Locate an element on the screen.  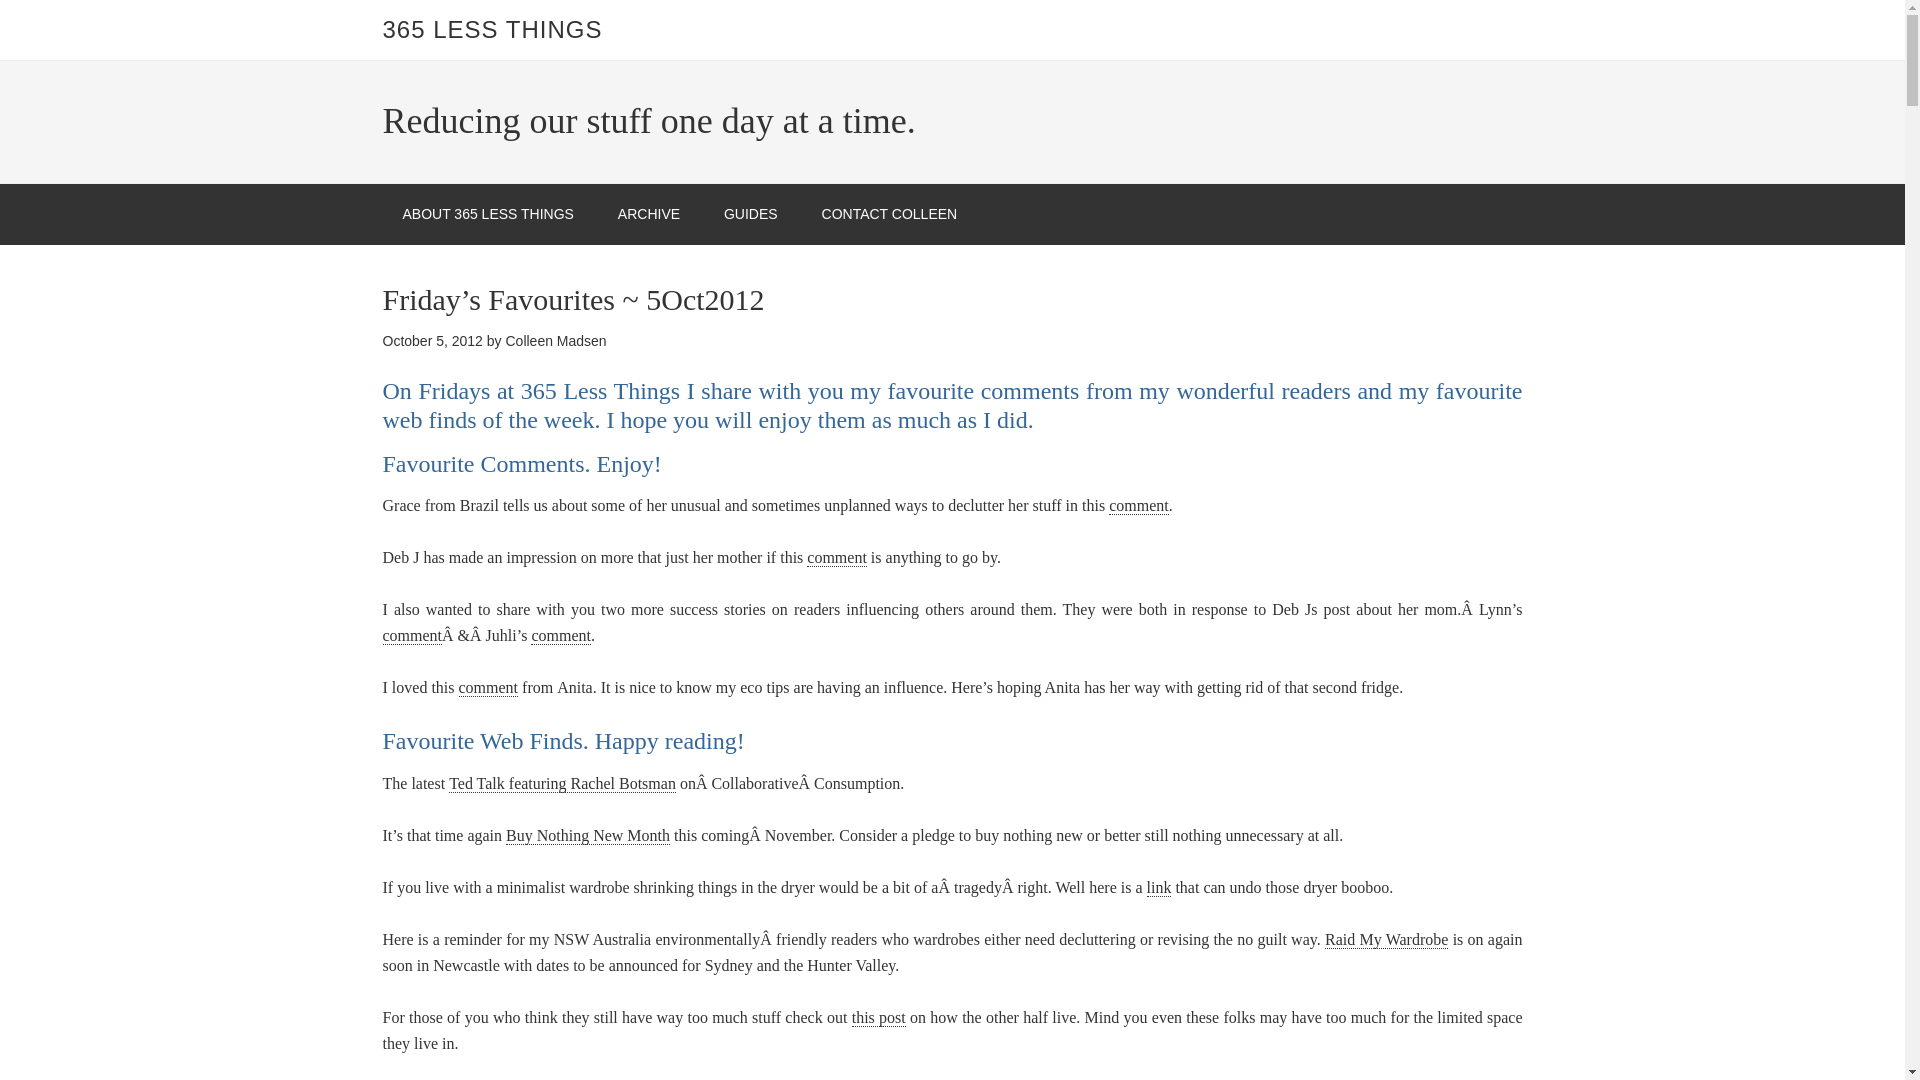
365 LESS THINGS is located at coordinates (492, 30).